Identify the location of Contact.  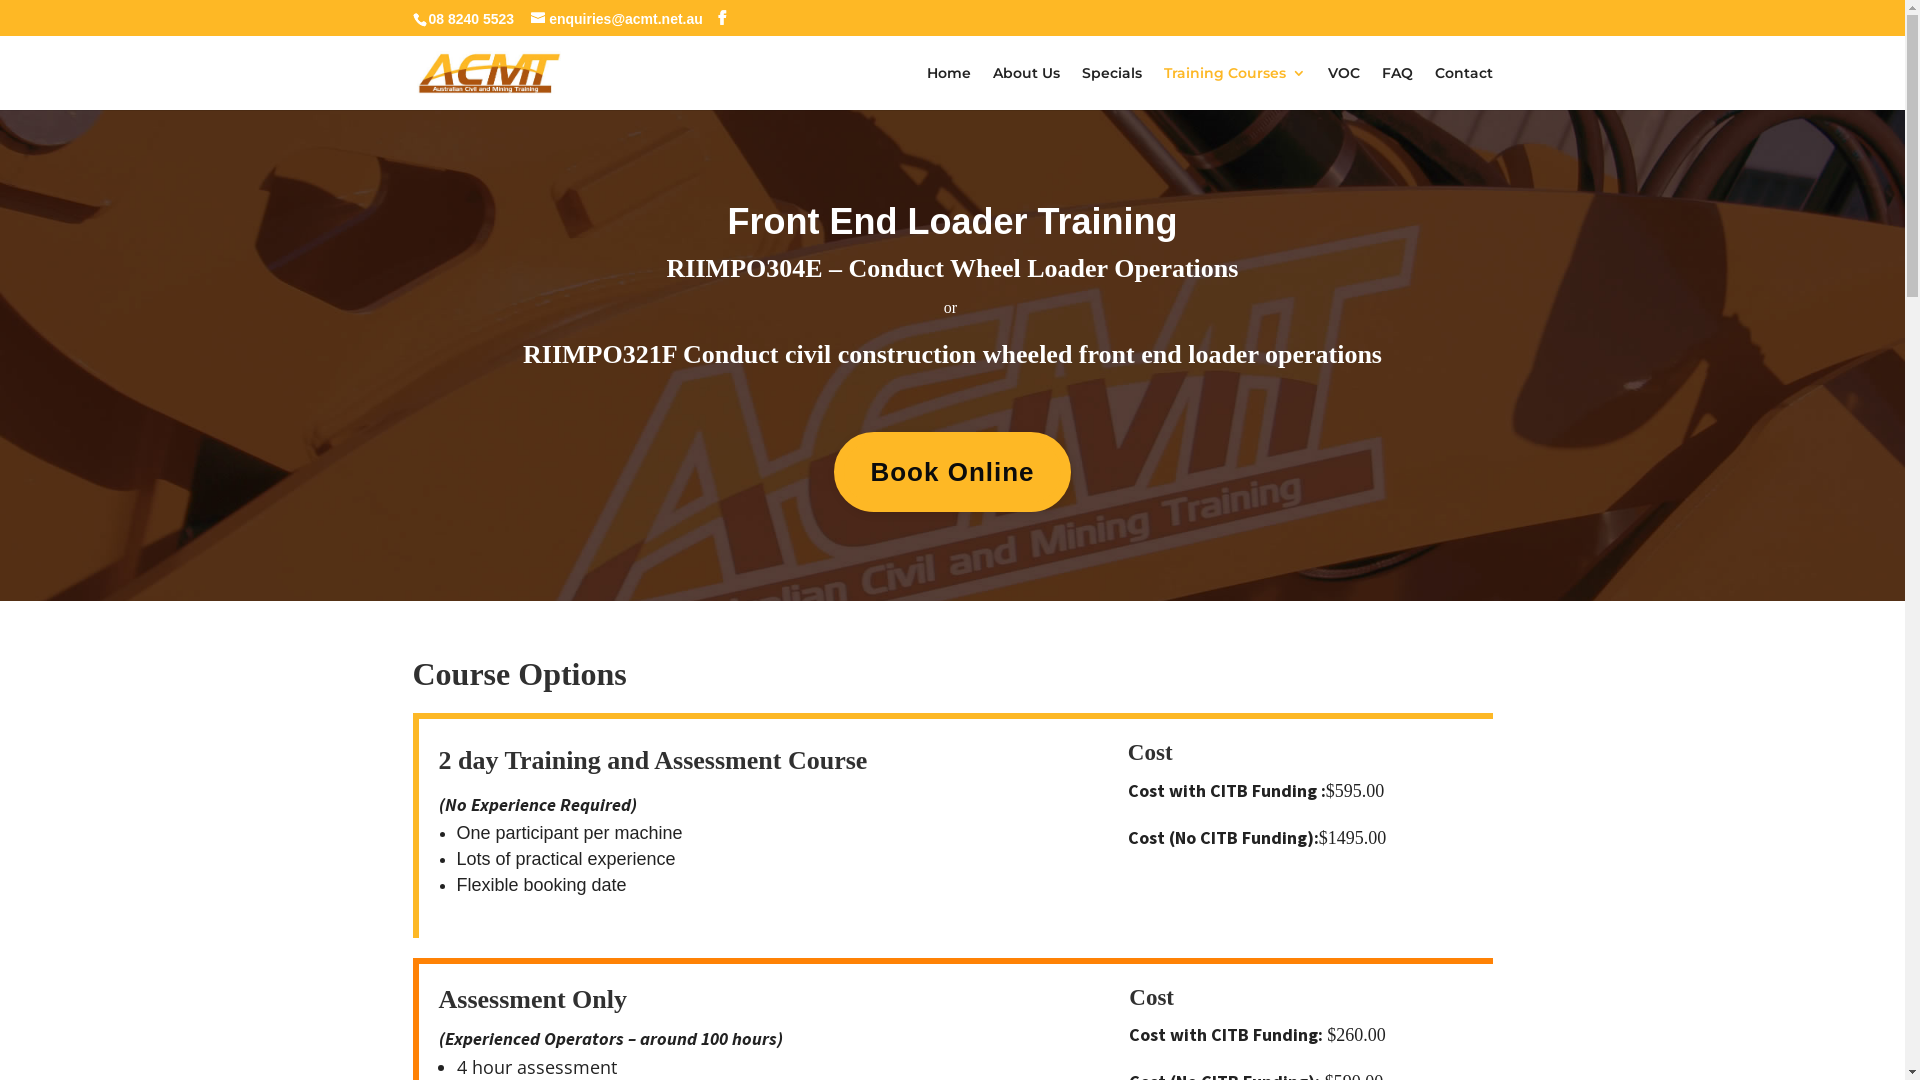
(1463, 88).